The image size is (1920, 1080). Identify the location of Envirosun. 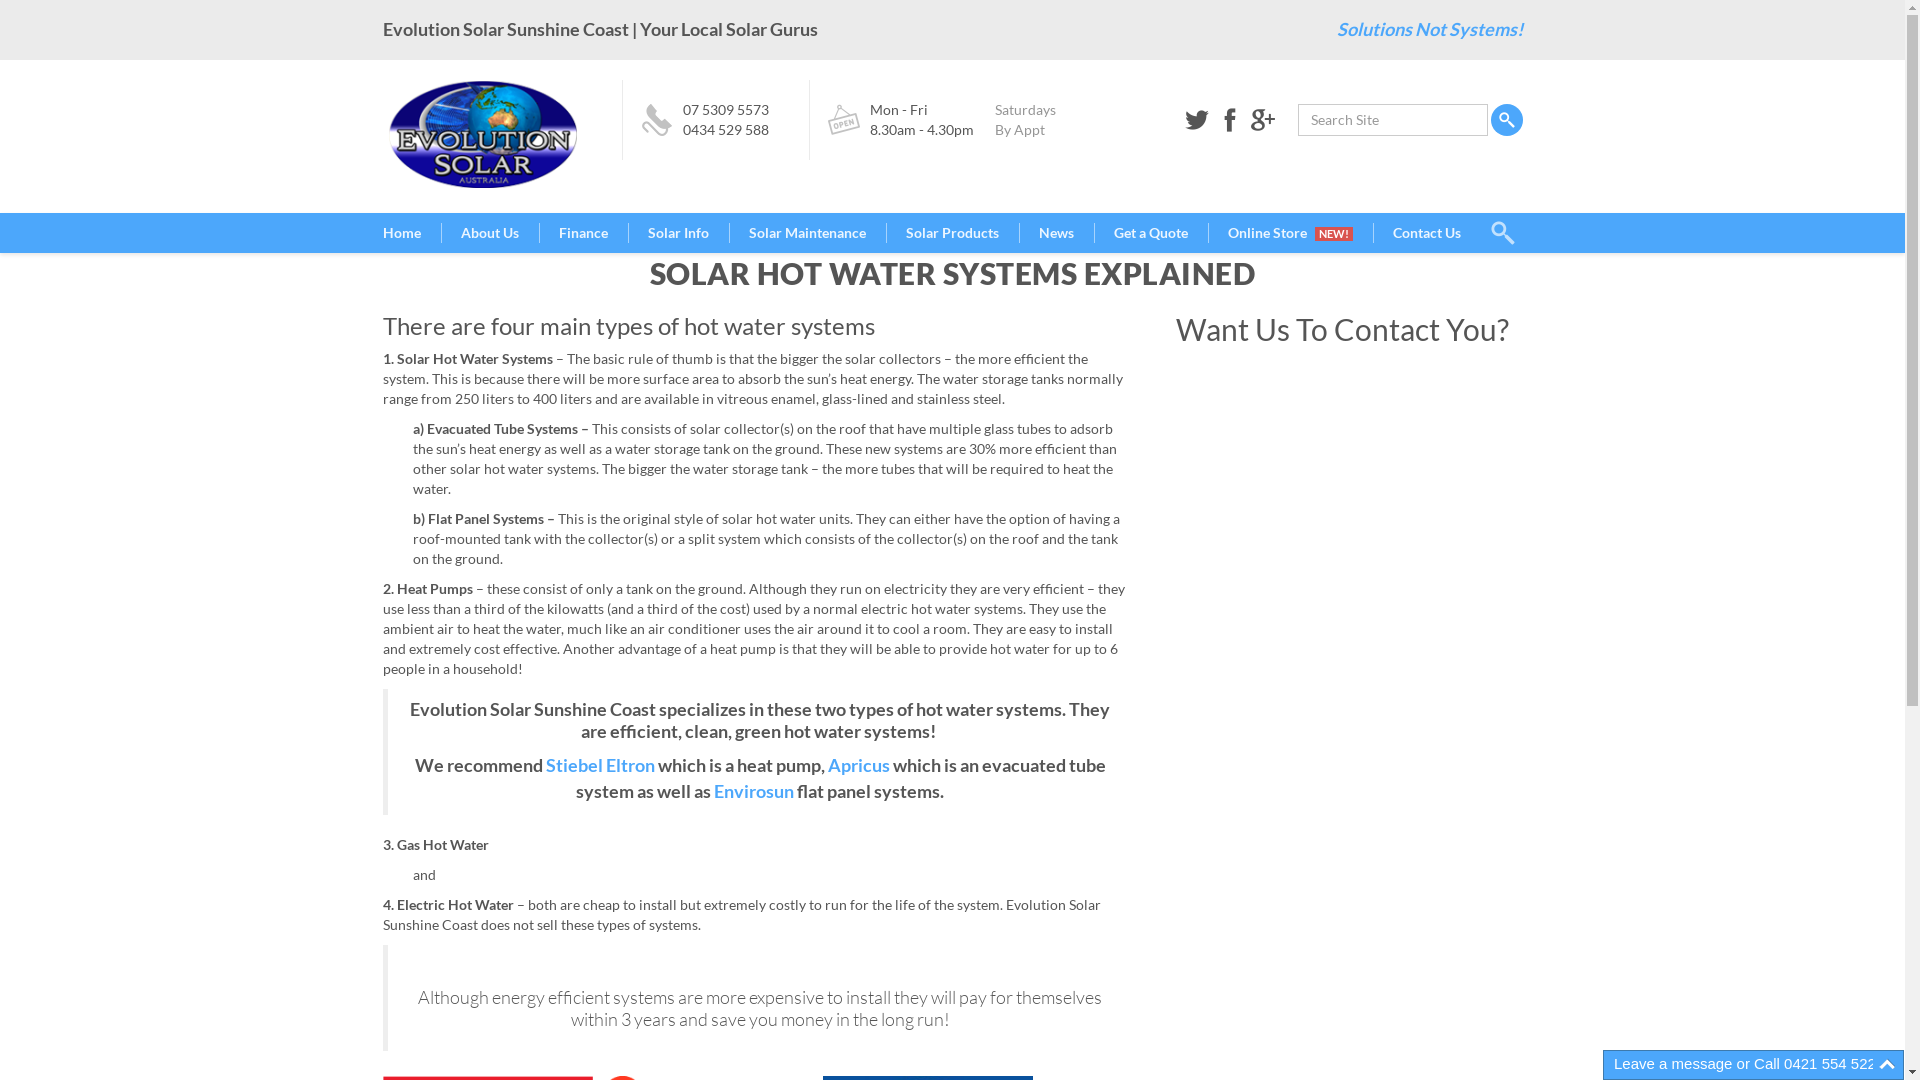
(754, 792).